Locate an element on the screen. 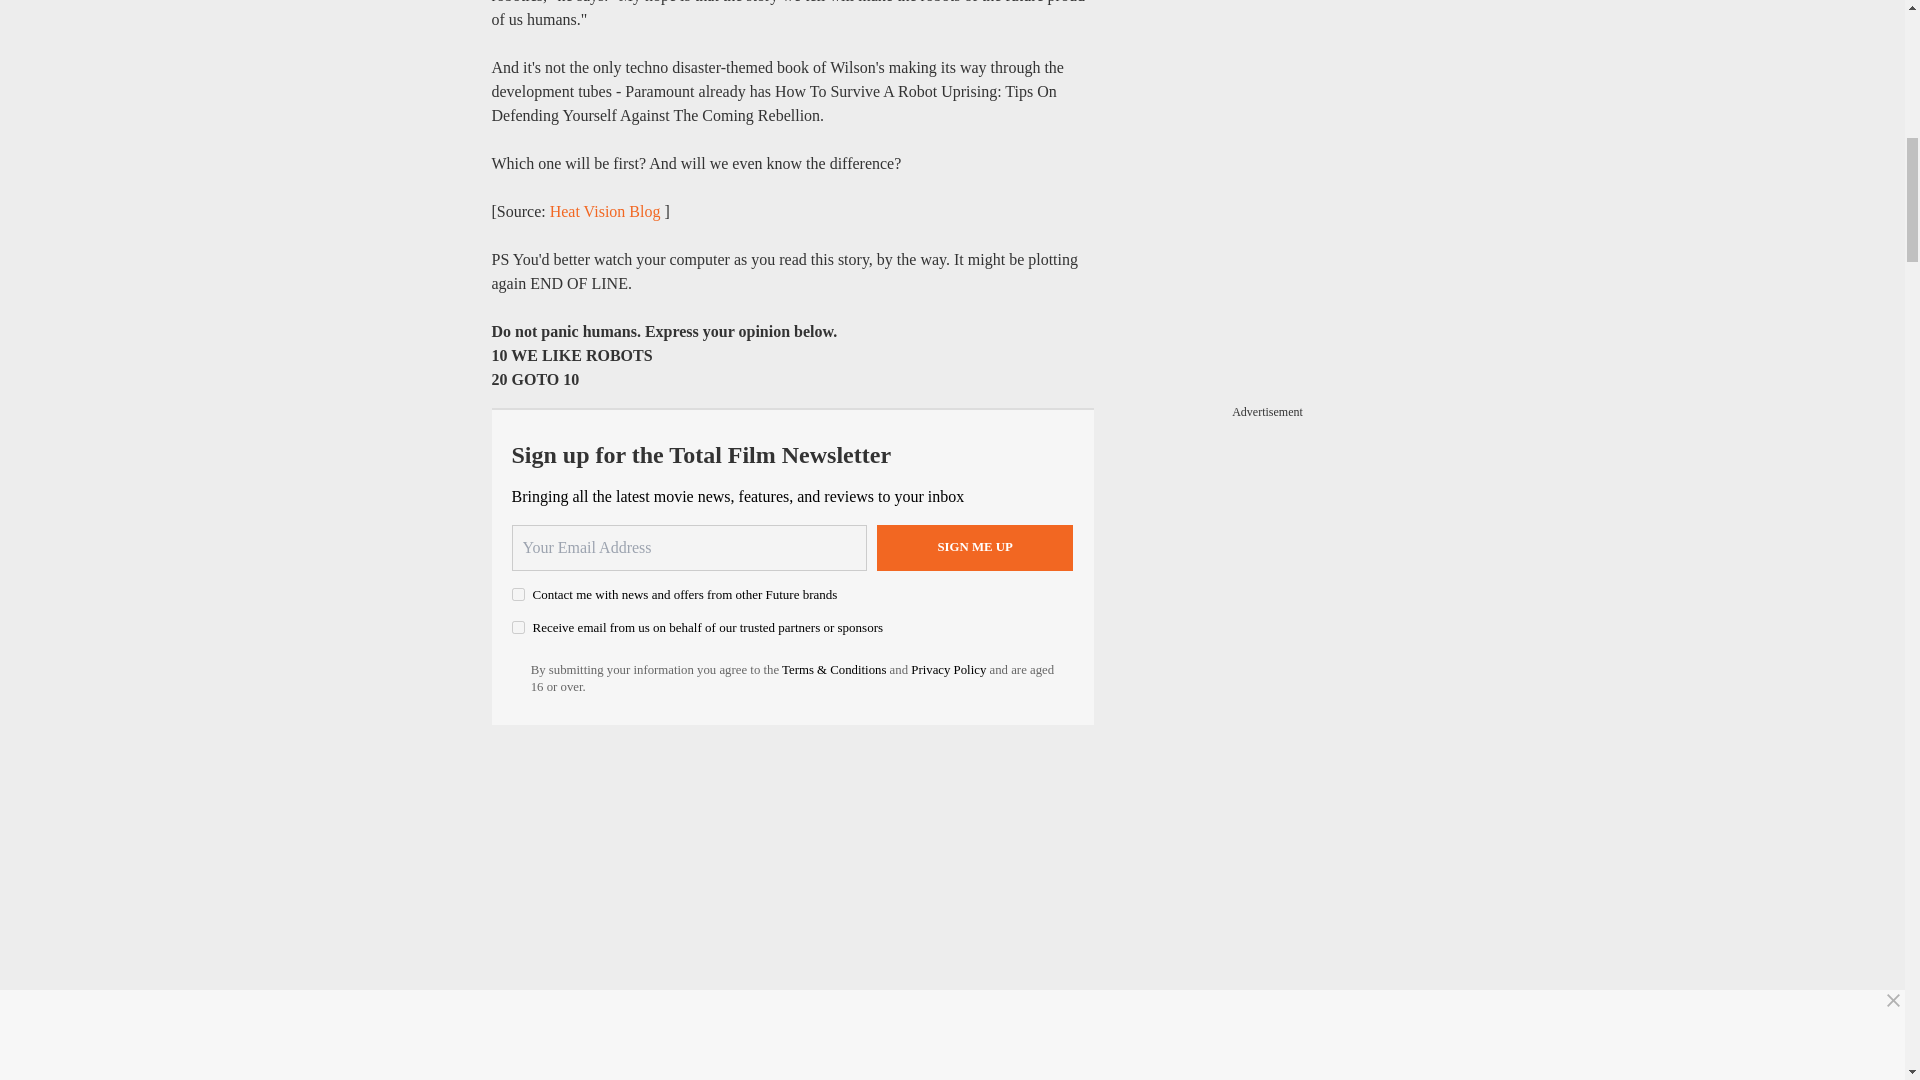 The width and height of the screenshot is (1920, 1080). Sign me up is located at coordinates (975, 546).